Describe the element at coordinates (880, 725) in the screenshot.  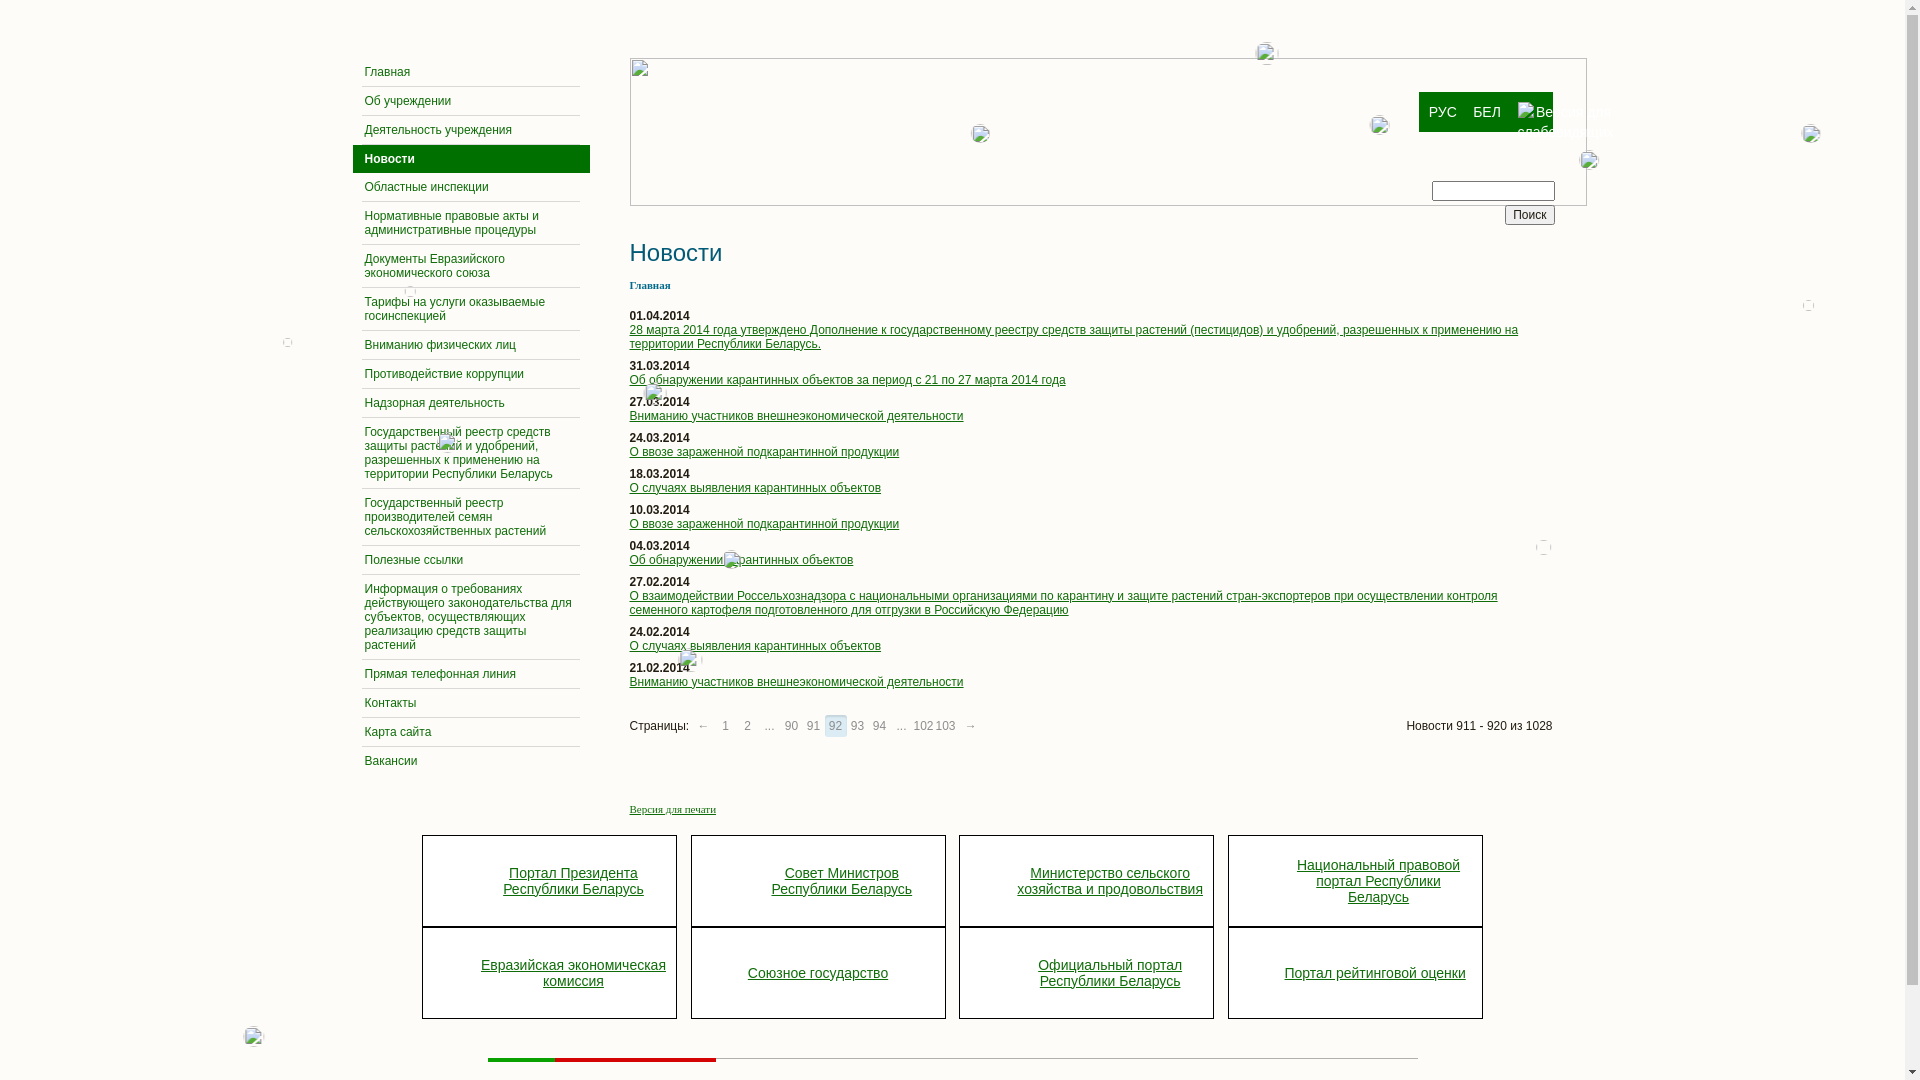
I see `94` at that location.